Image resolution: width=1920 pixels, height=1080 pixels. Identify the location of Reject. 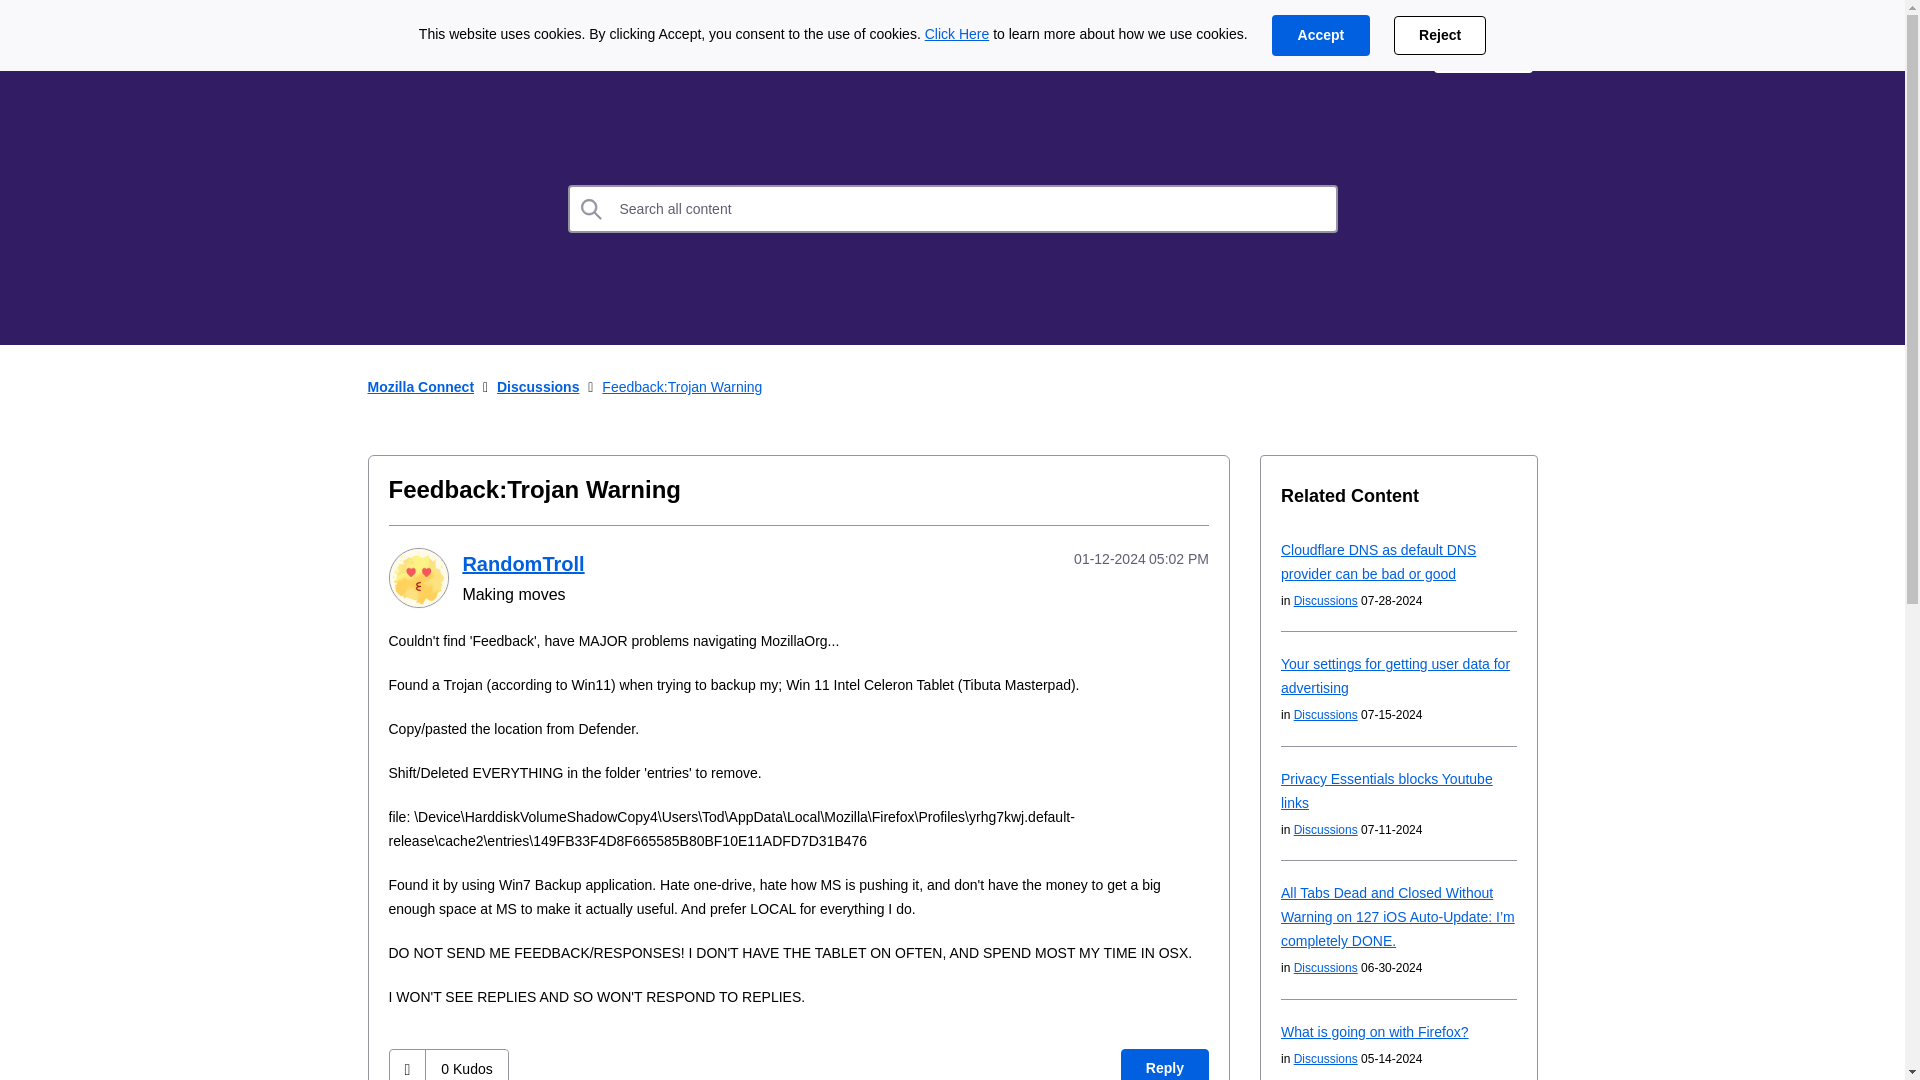
(1440, 36).